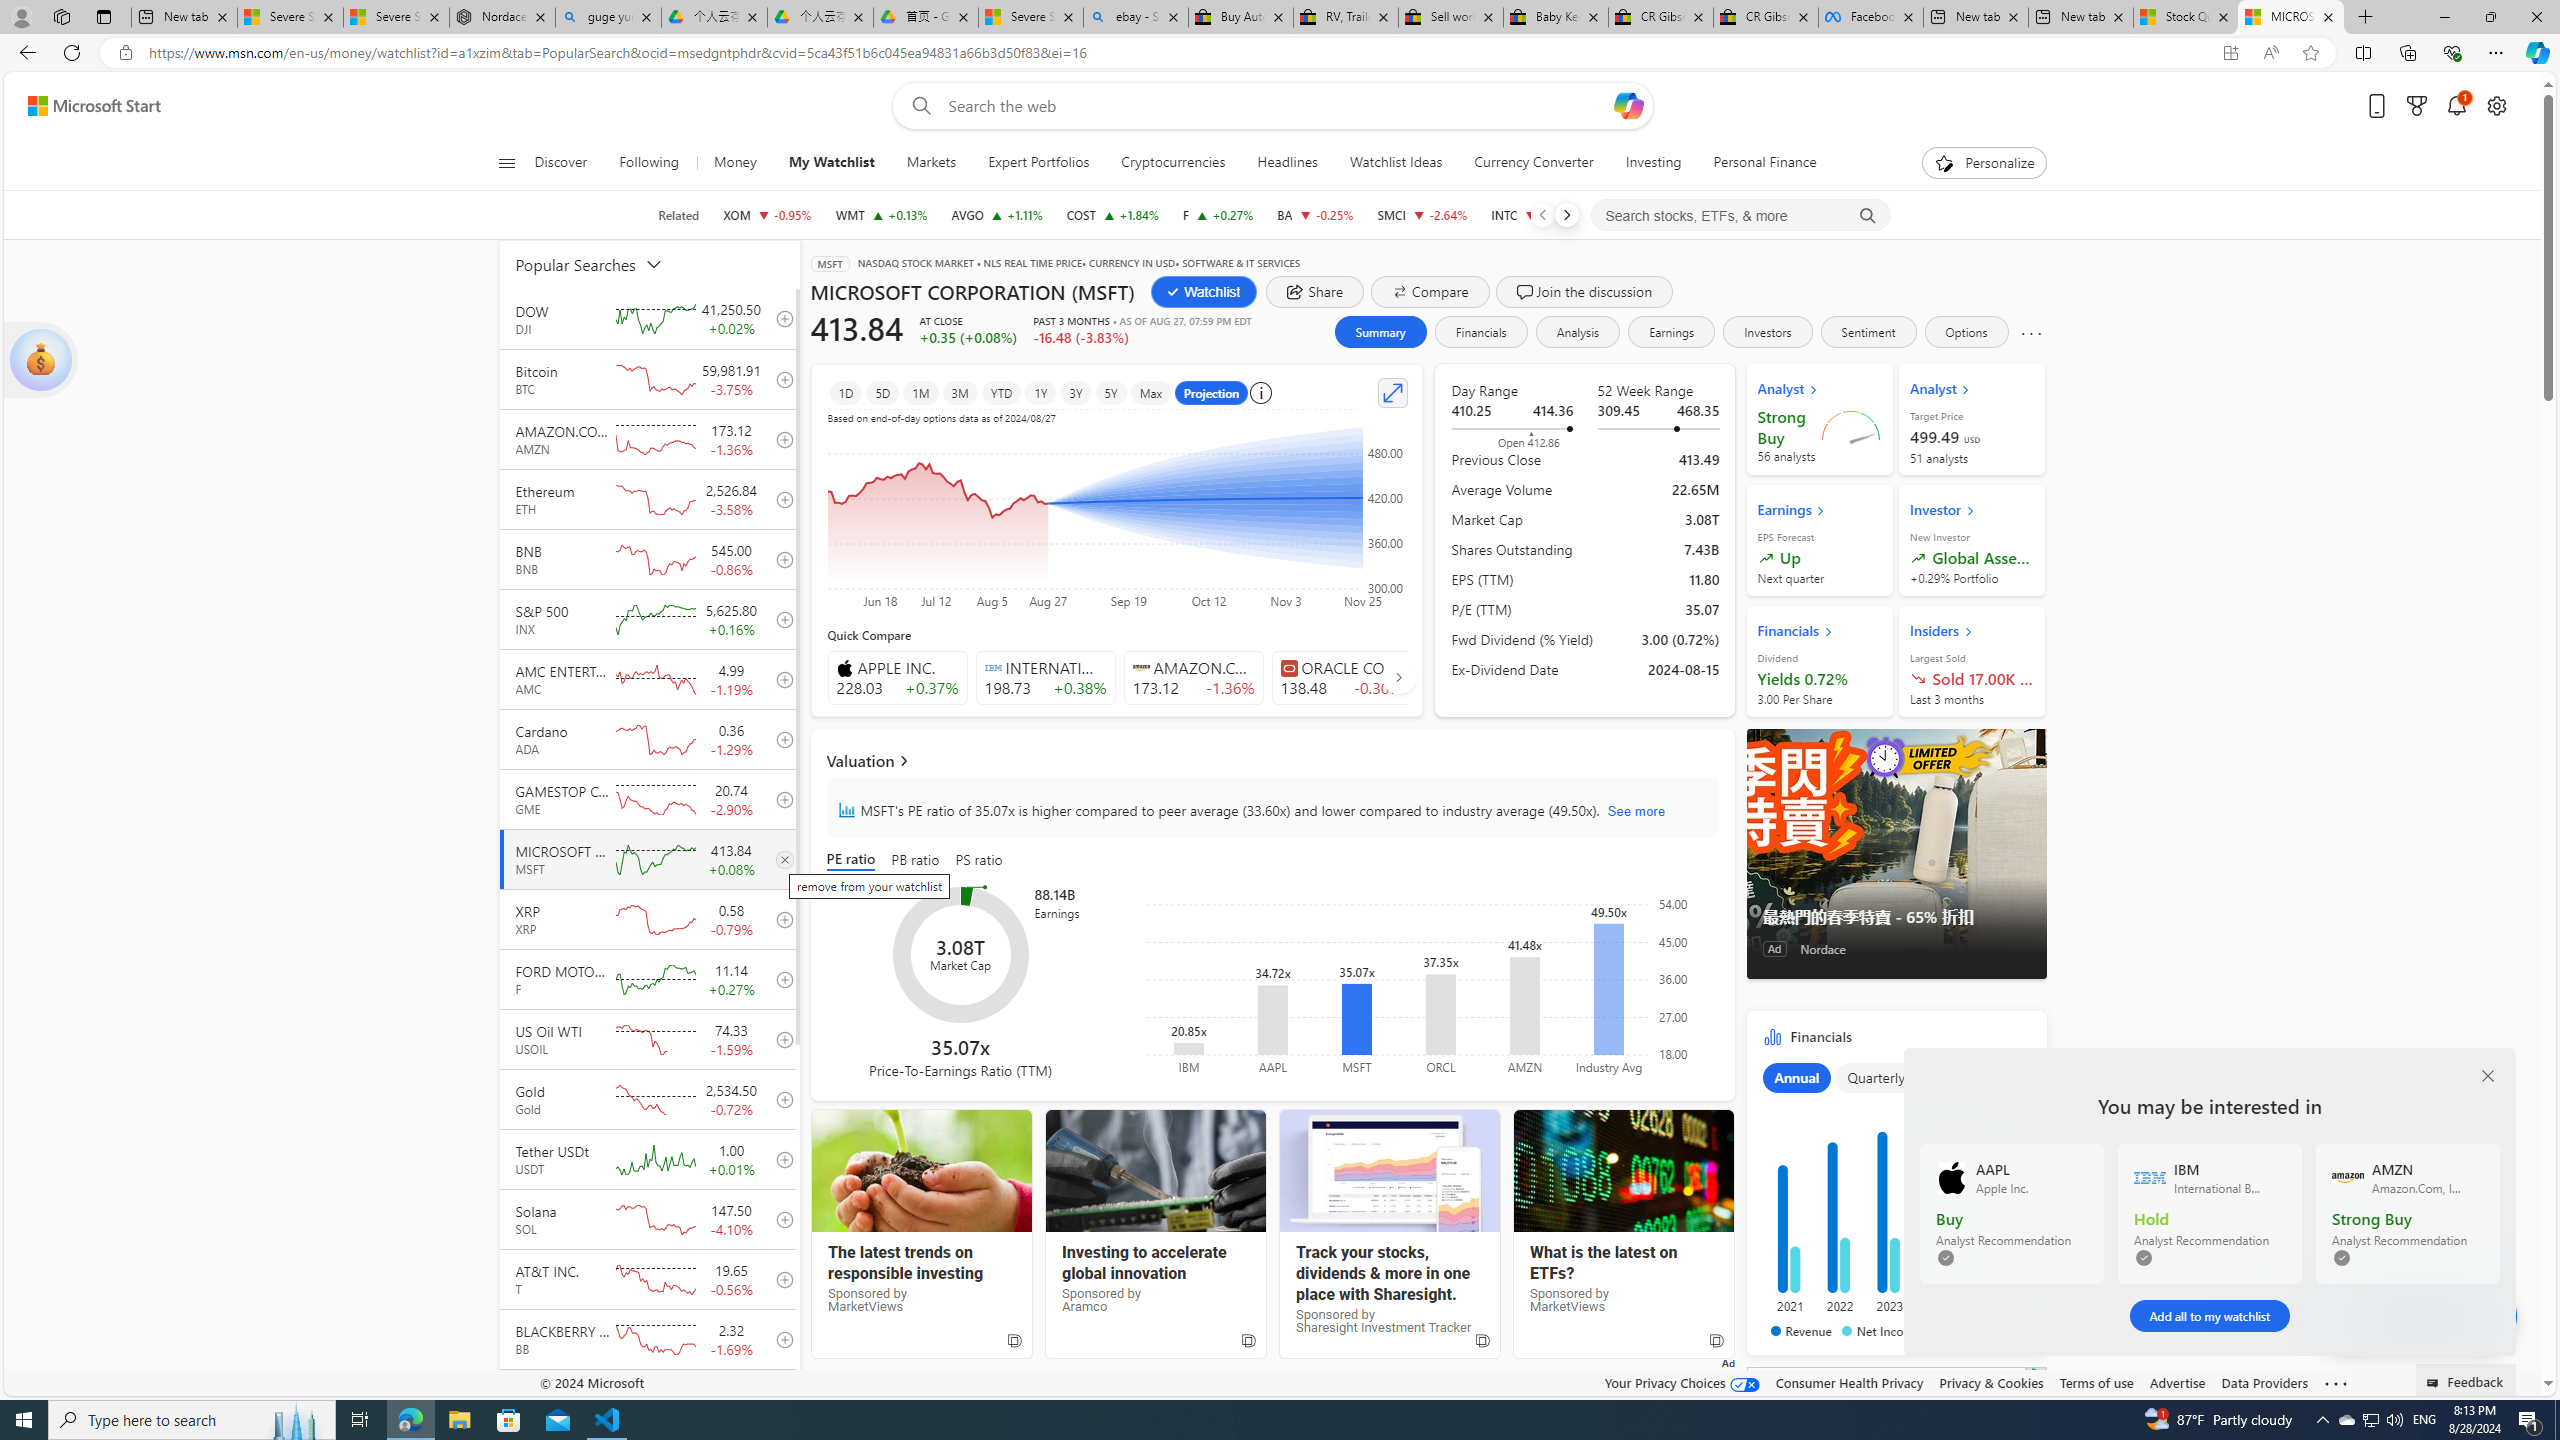 This screenshot has height=1440, width=2560. What do you see at coordinates (2414, 1316) in the screenshot?
I see `See comments 317` at bounding box center [2414, 1316].